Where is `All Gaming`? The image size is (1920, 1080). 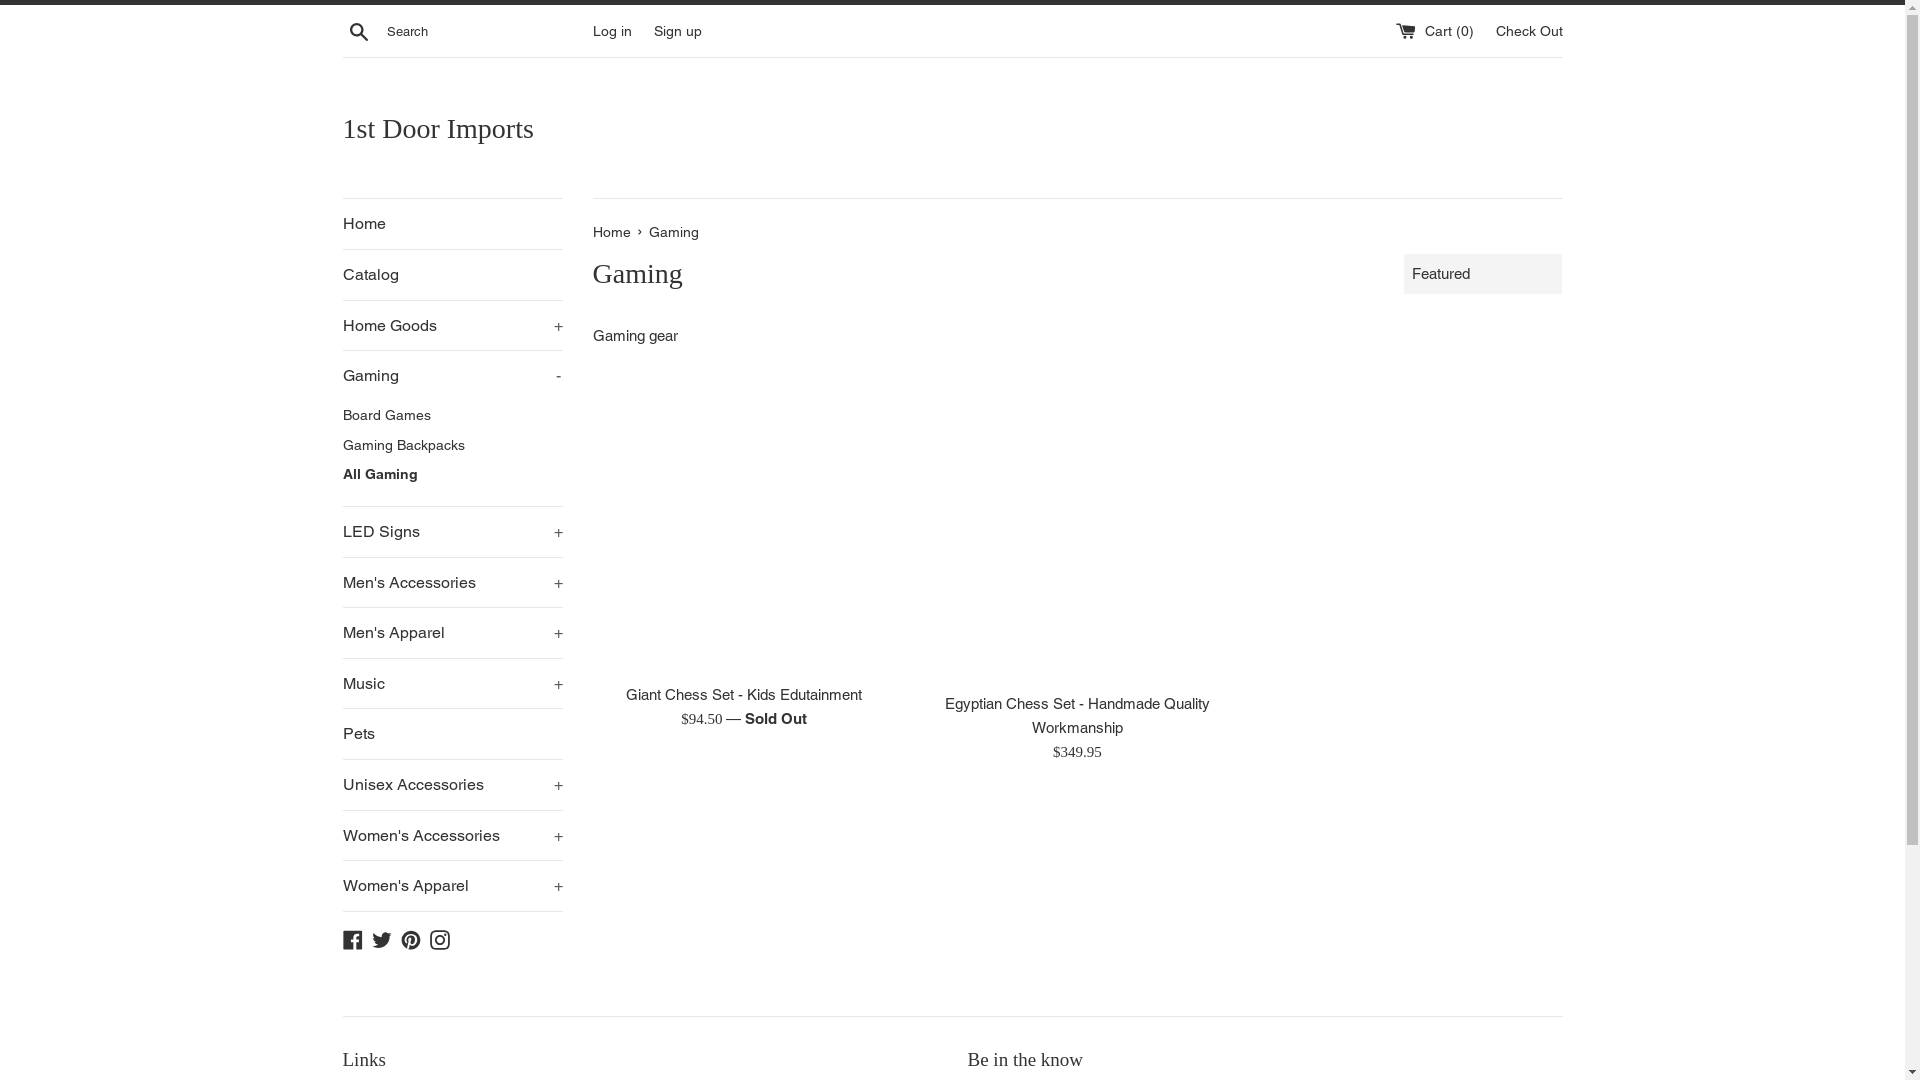 All Gaming is located at coordinates (452, 475).